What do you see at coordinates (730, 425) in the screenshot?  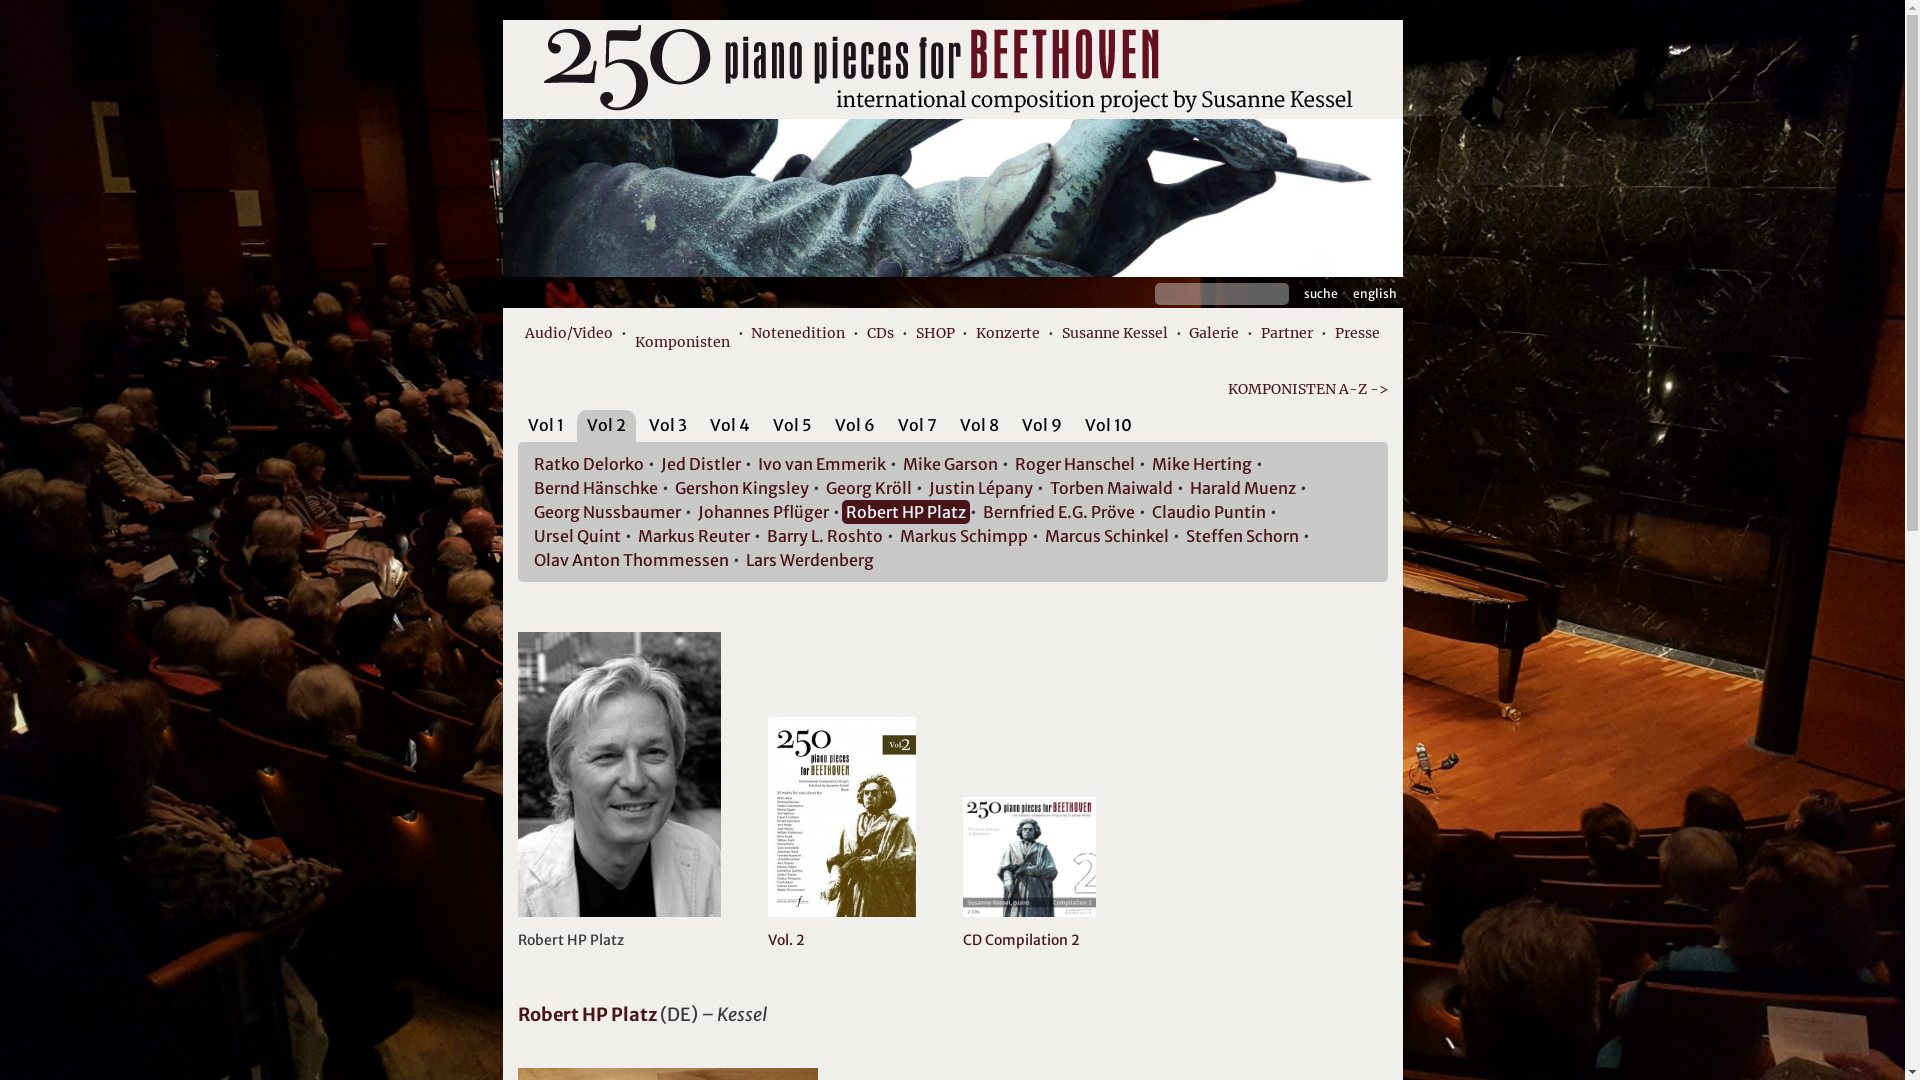 I see `Vol 4` at bounding box center [730, 425].